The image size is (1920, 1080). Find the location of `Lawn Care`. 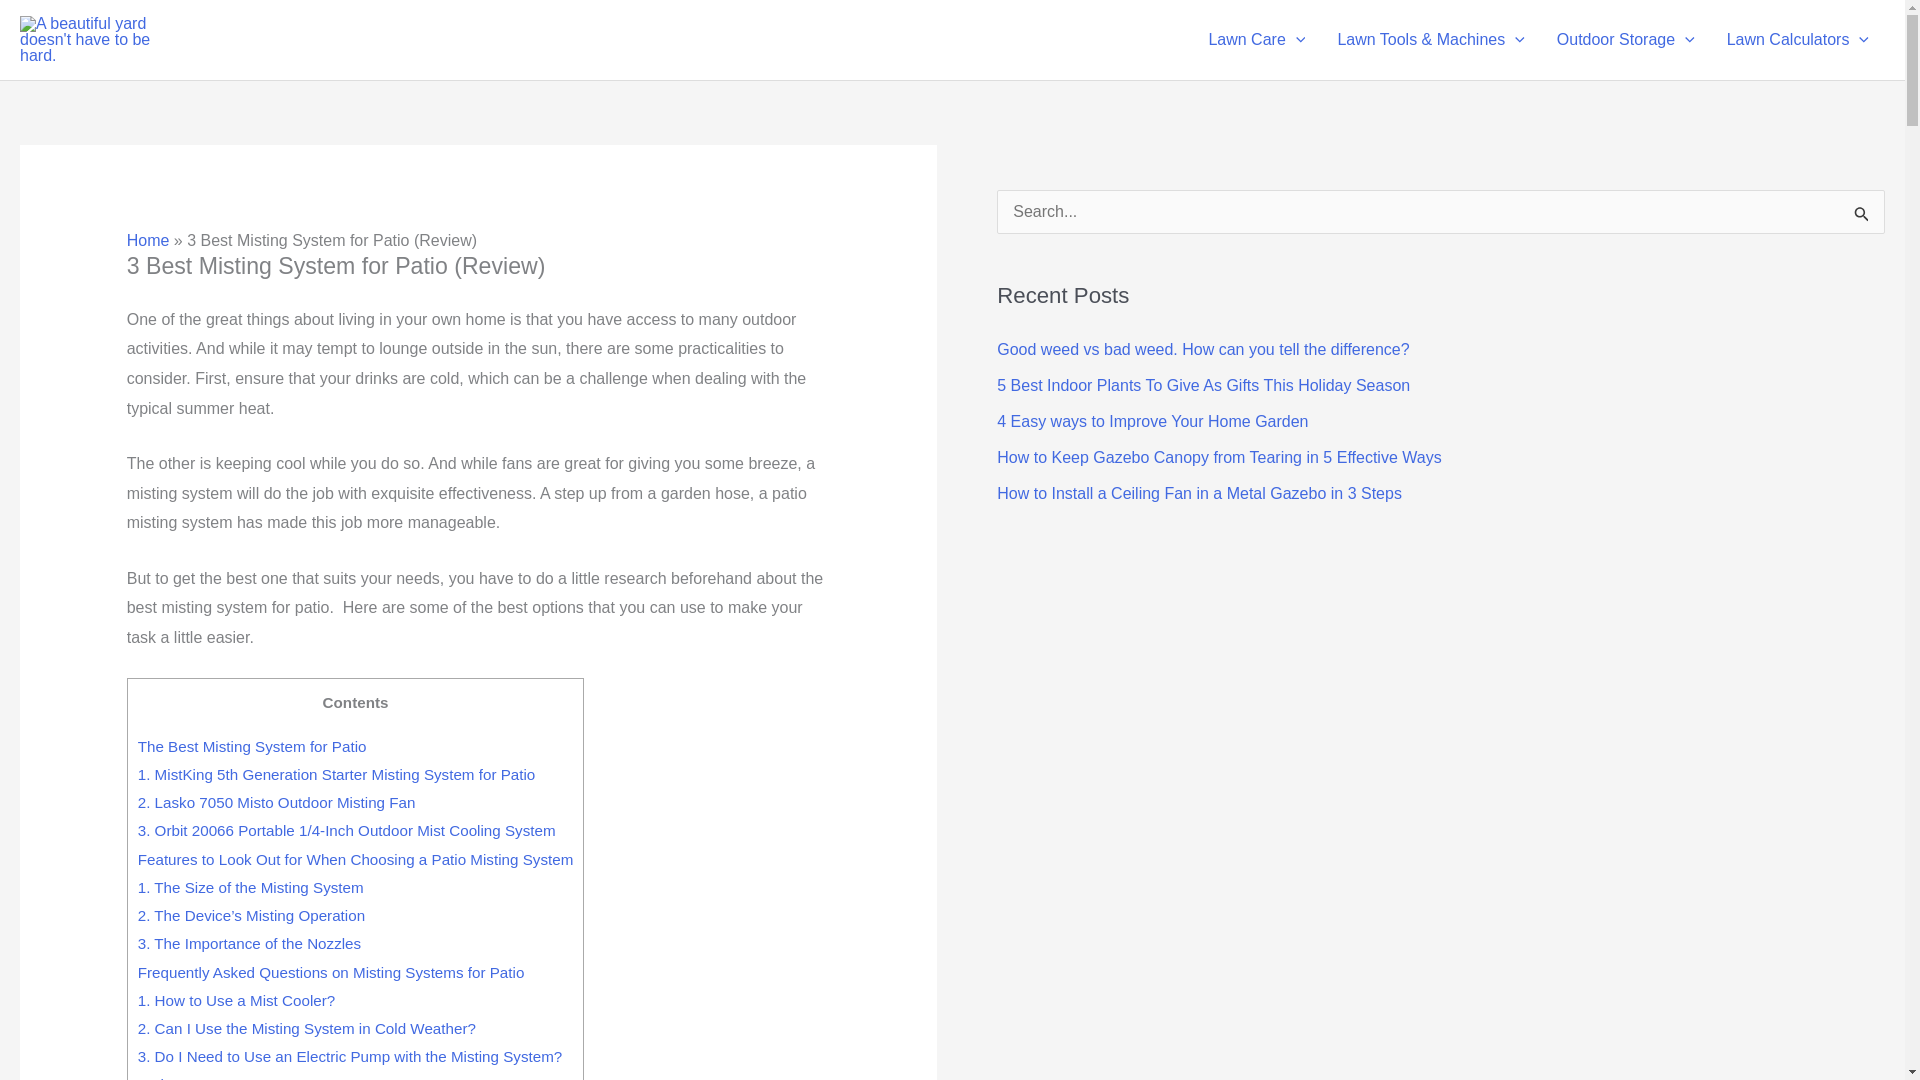

Lawn Care is located at coordinates (1256, 40).